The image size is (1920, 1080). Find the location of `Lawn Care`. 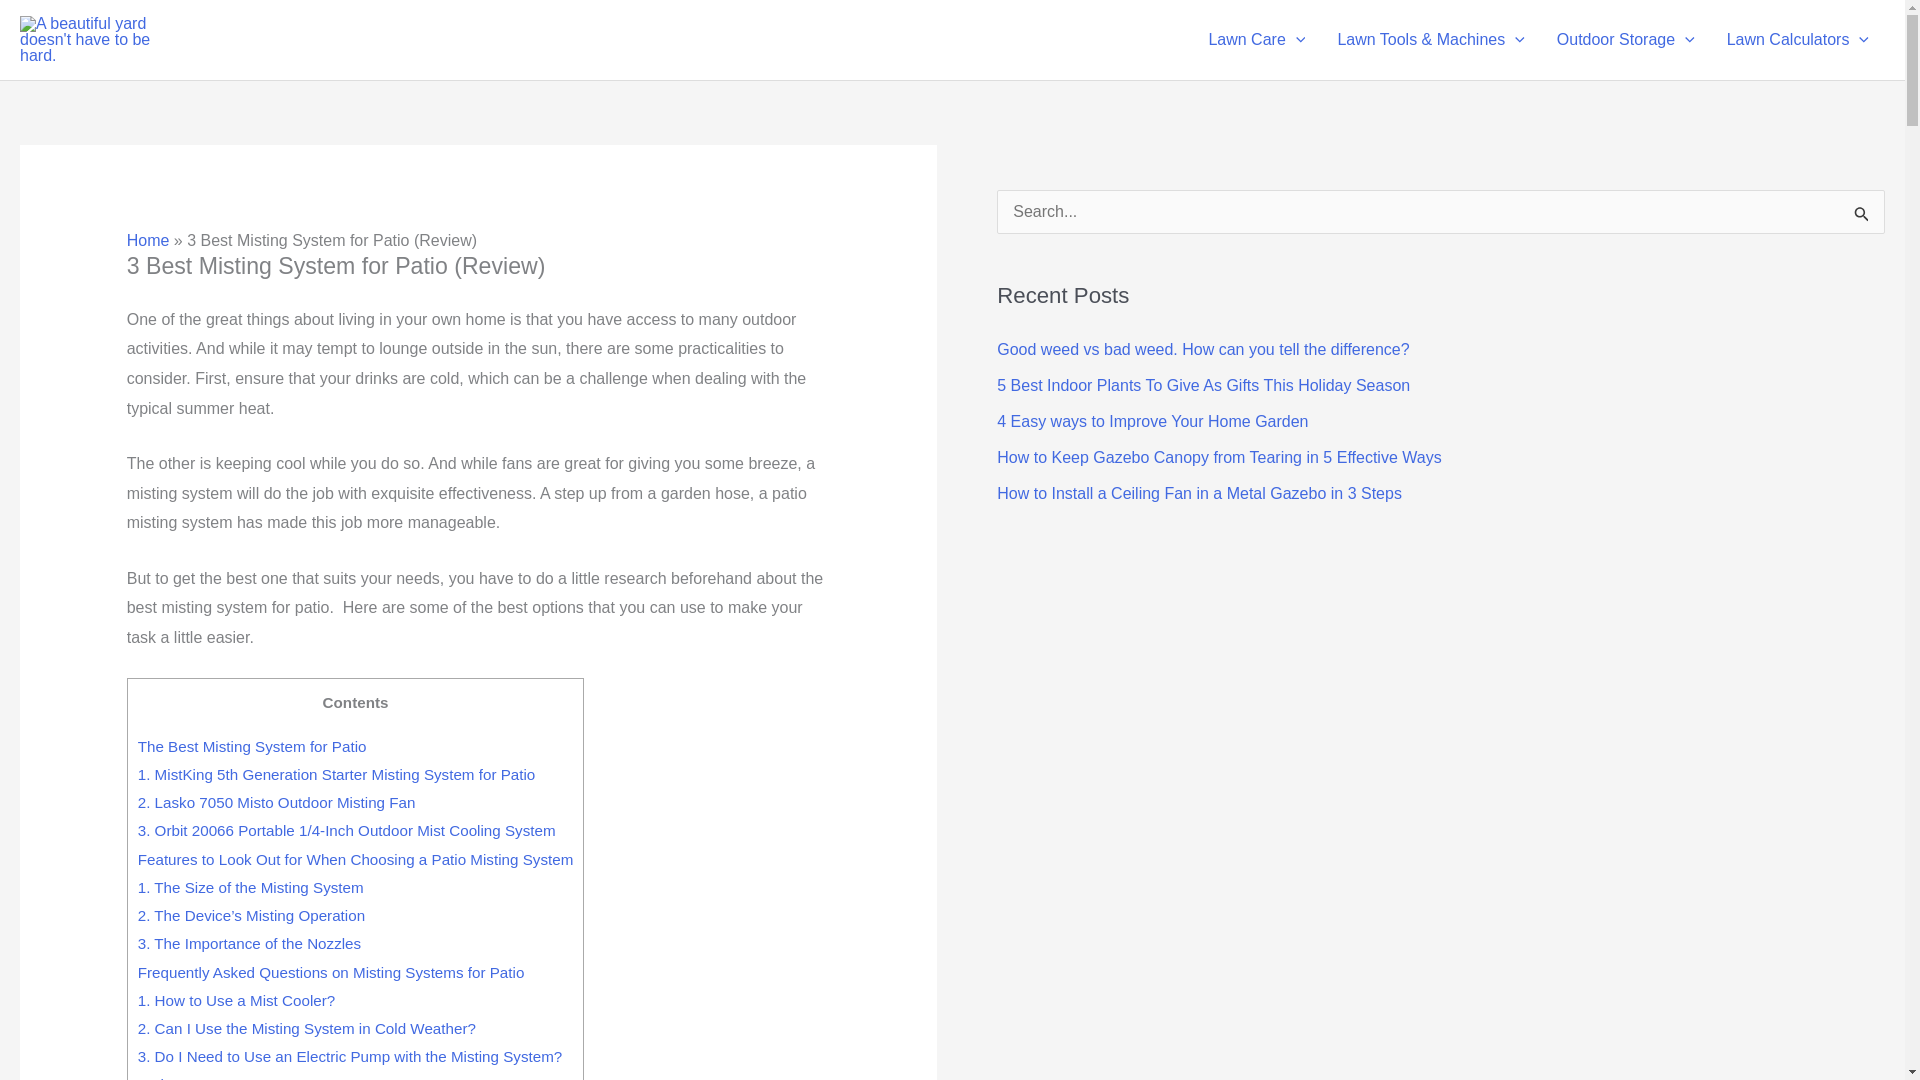

Lawn Care is located at coordinates (1256, 40).